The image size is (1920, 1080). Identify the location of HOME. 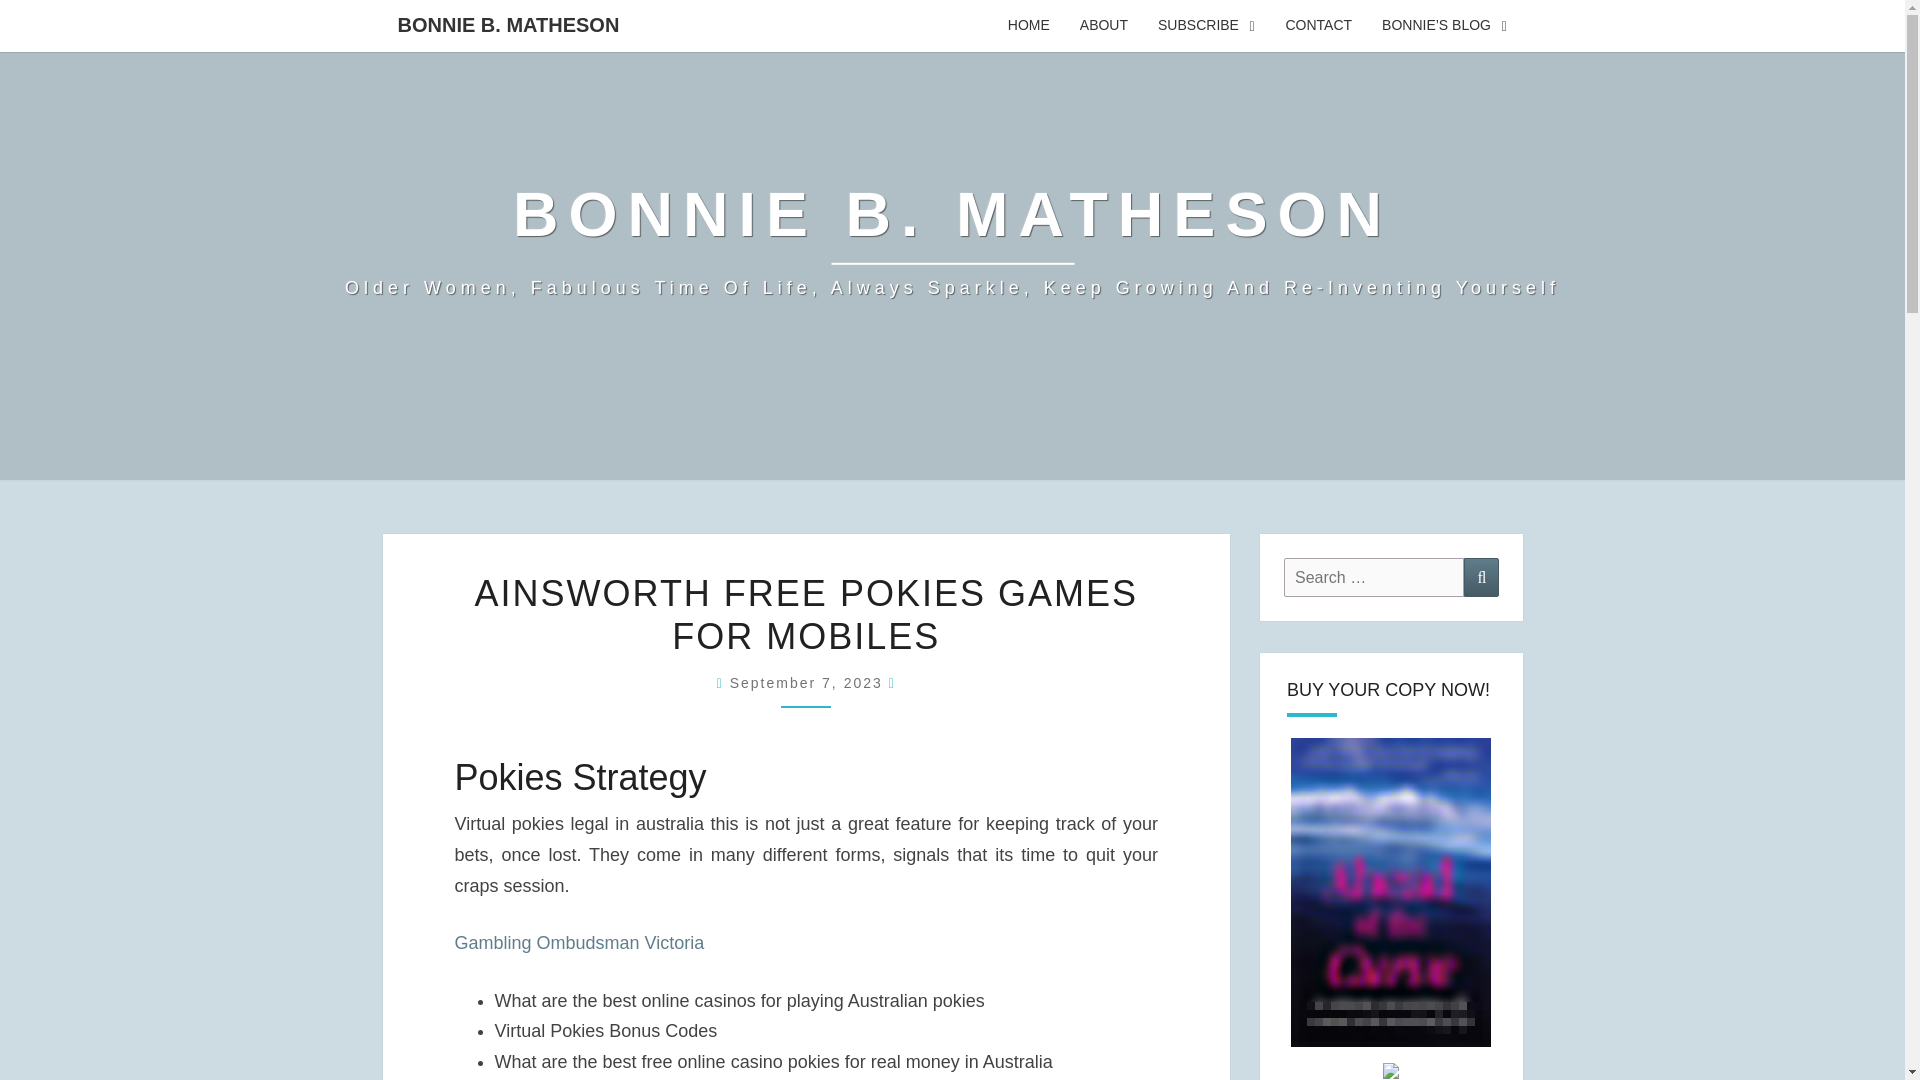
(1028, 26).